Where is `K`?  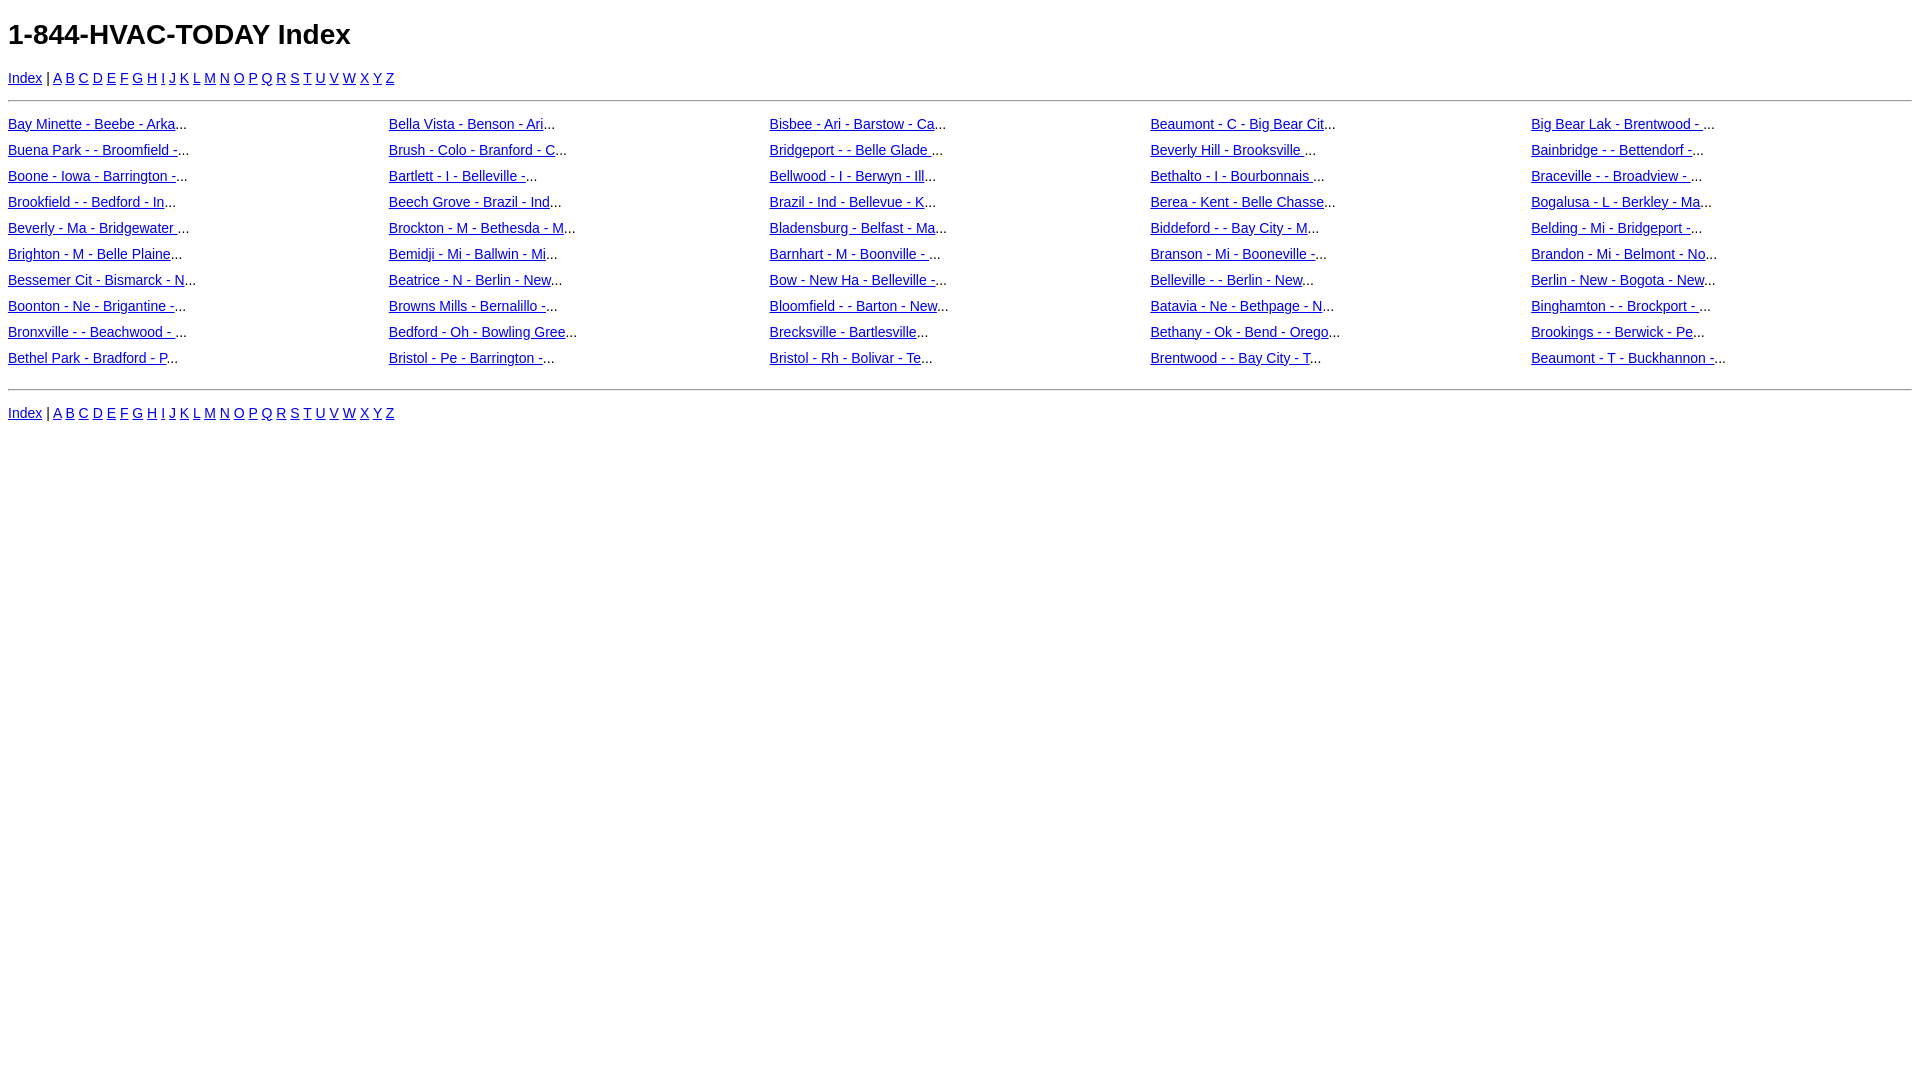 K is located at coordinates (184, 412).